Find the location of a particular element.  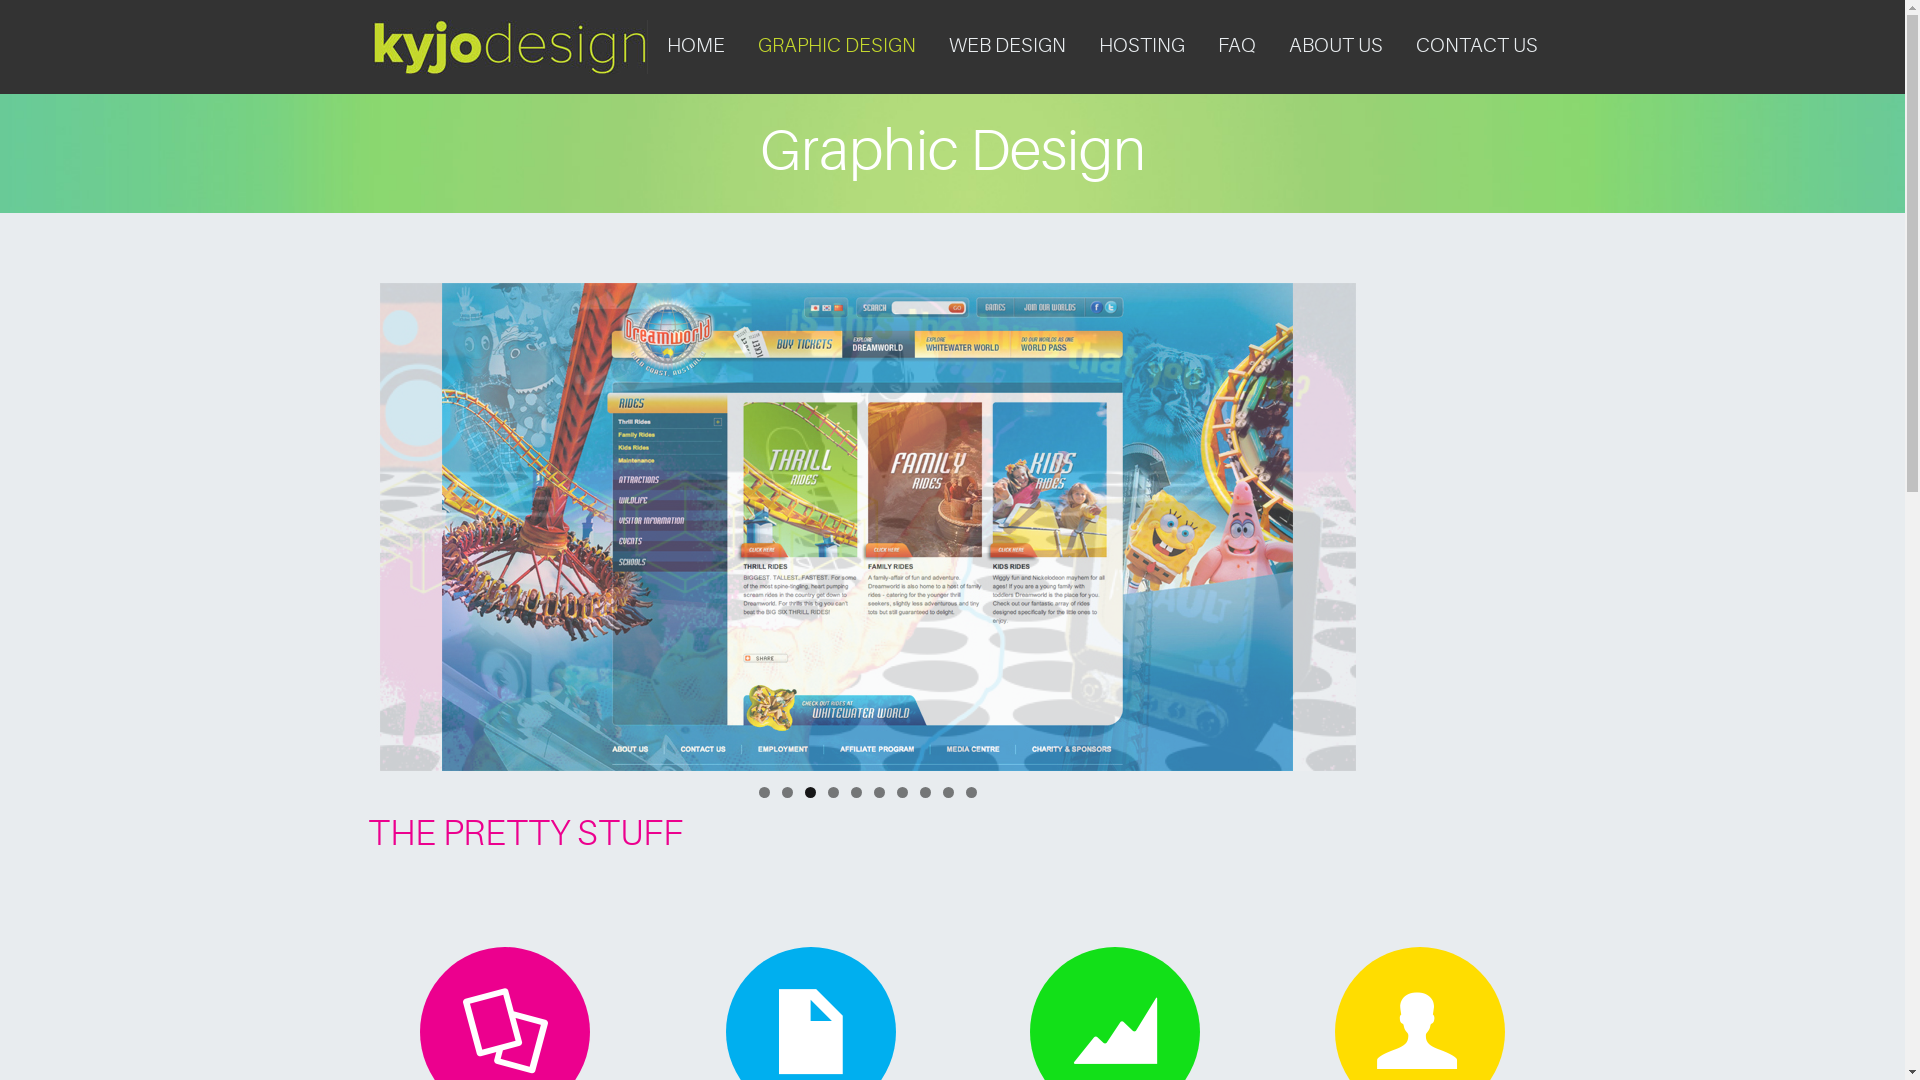

HOME is located at coordinates (696, 46).